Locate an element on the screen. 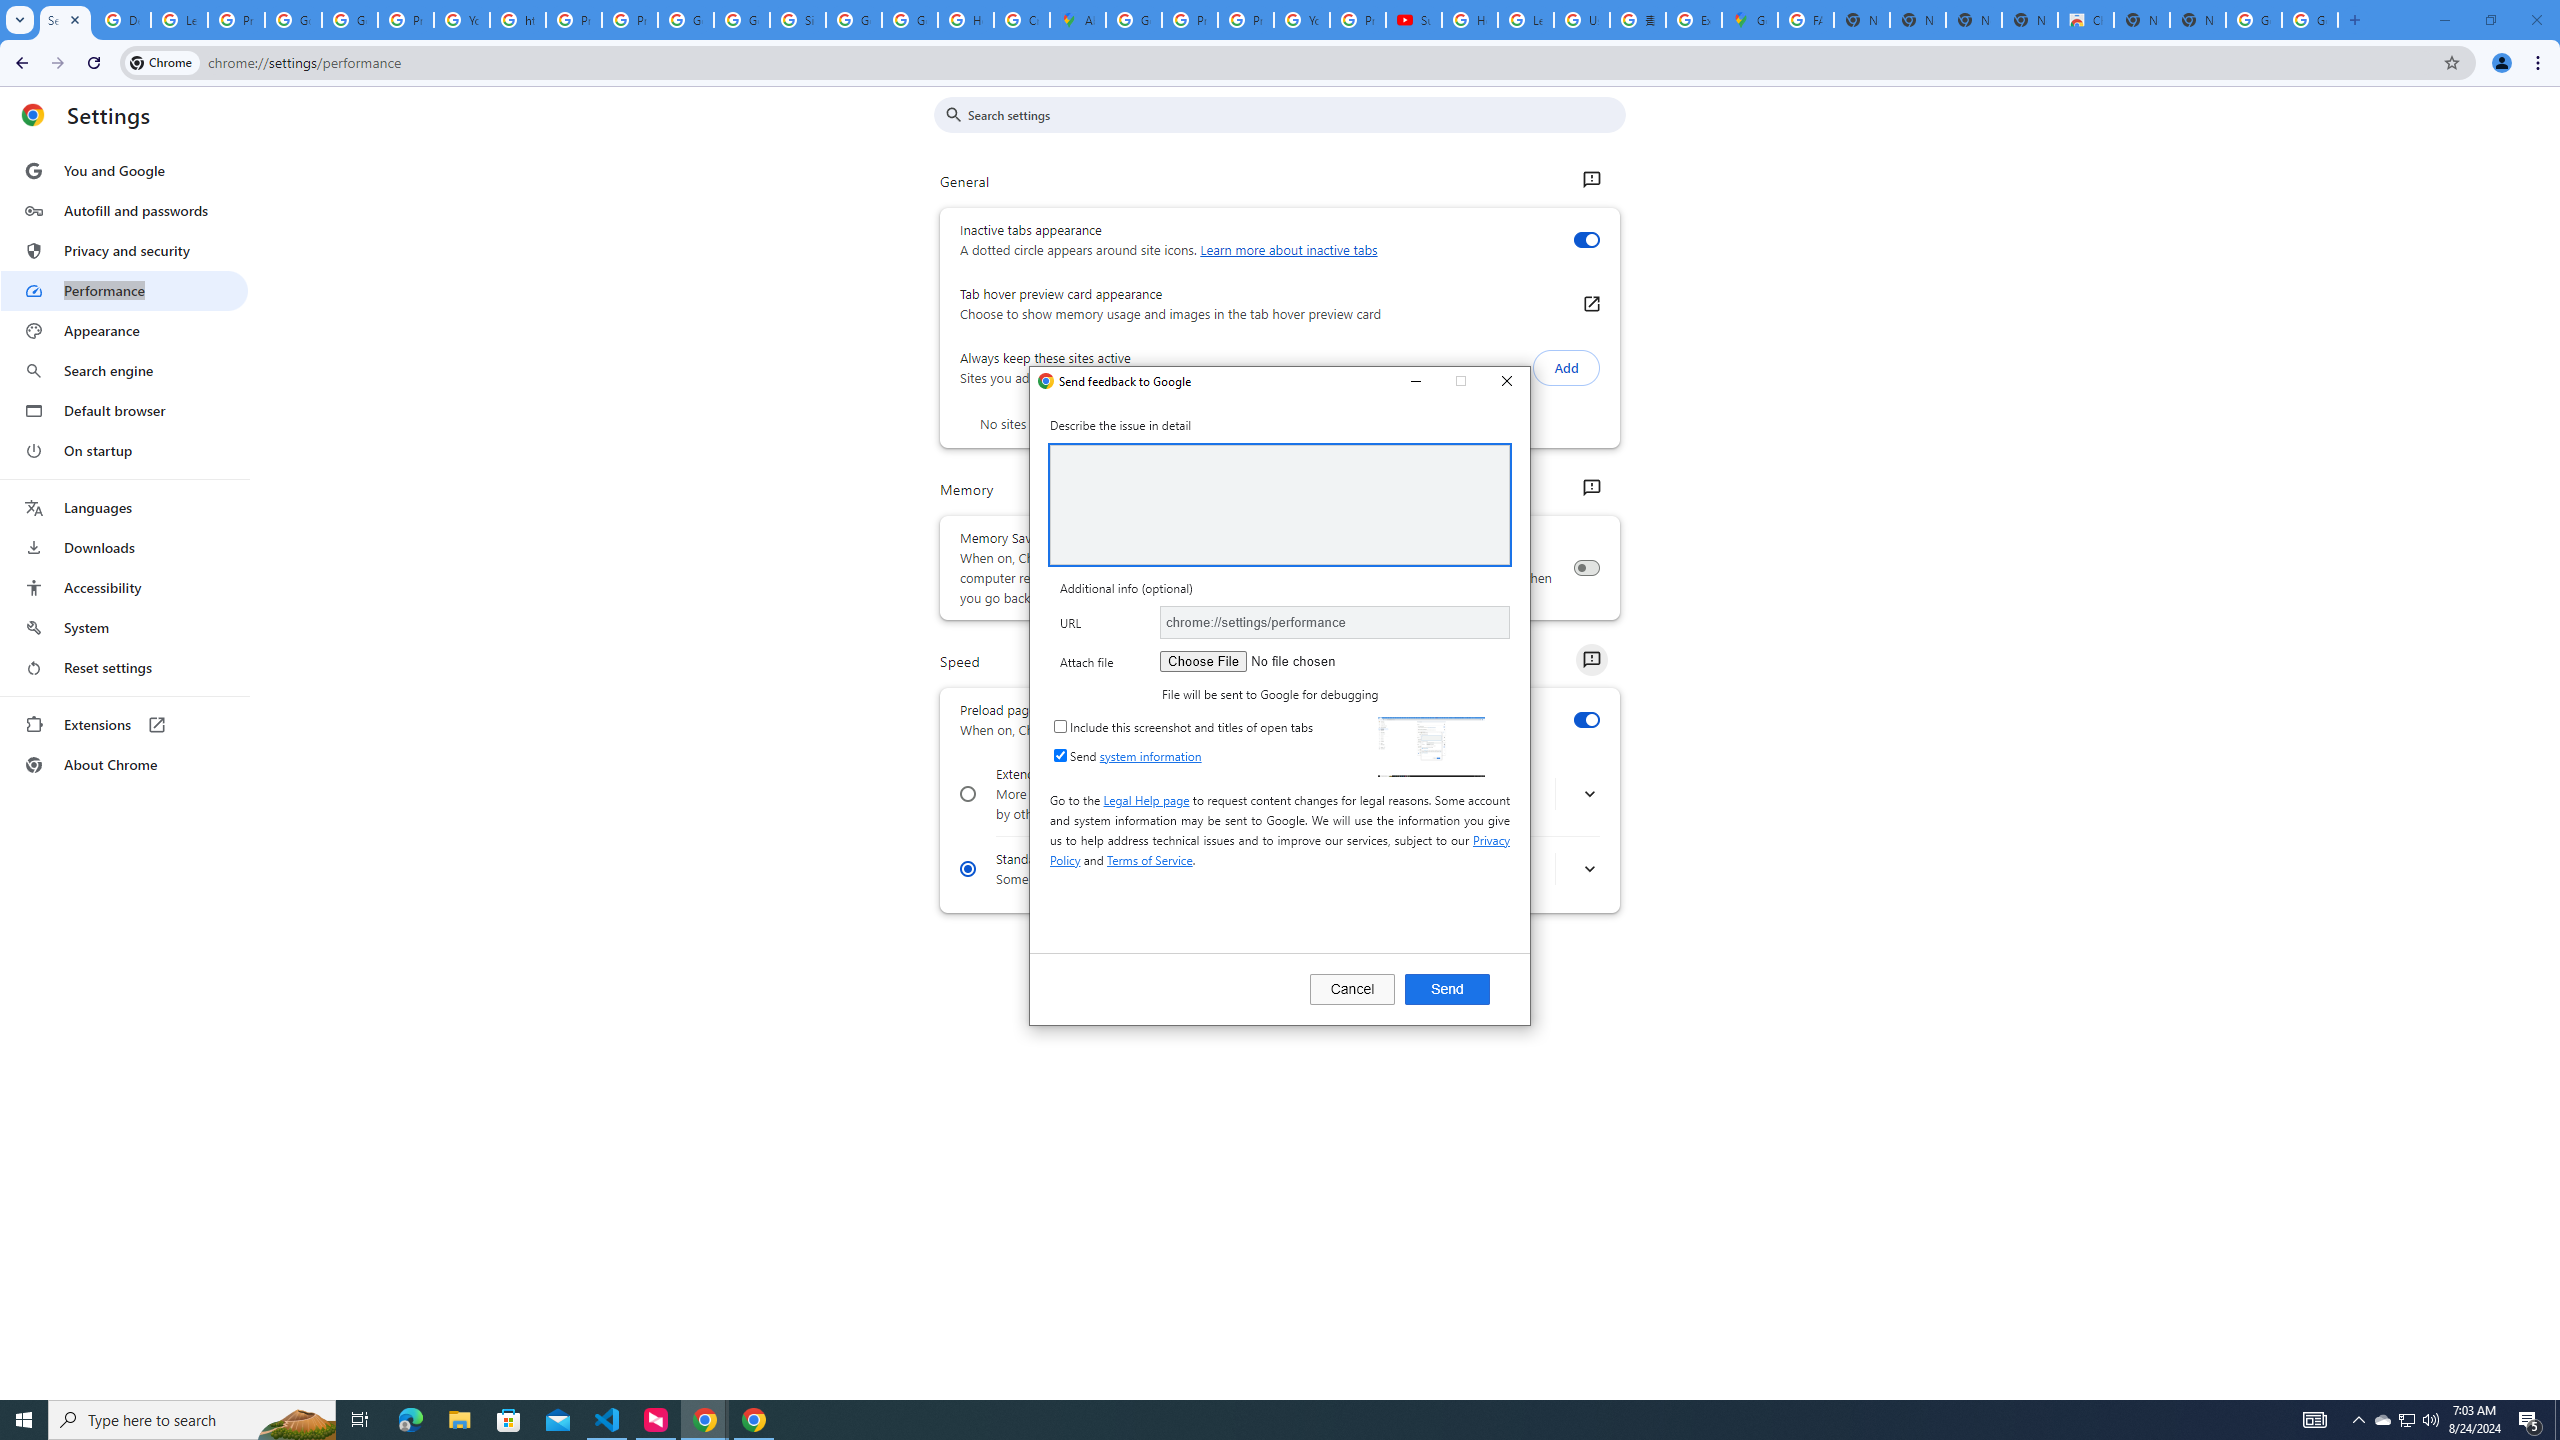 This screenshot has height=1440, width=2560. Google Account Help is located at coordinates (293, 20).